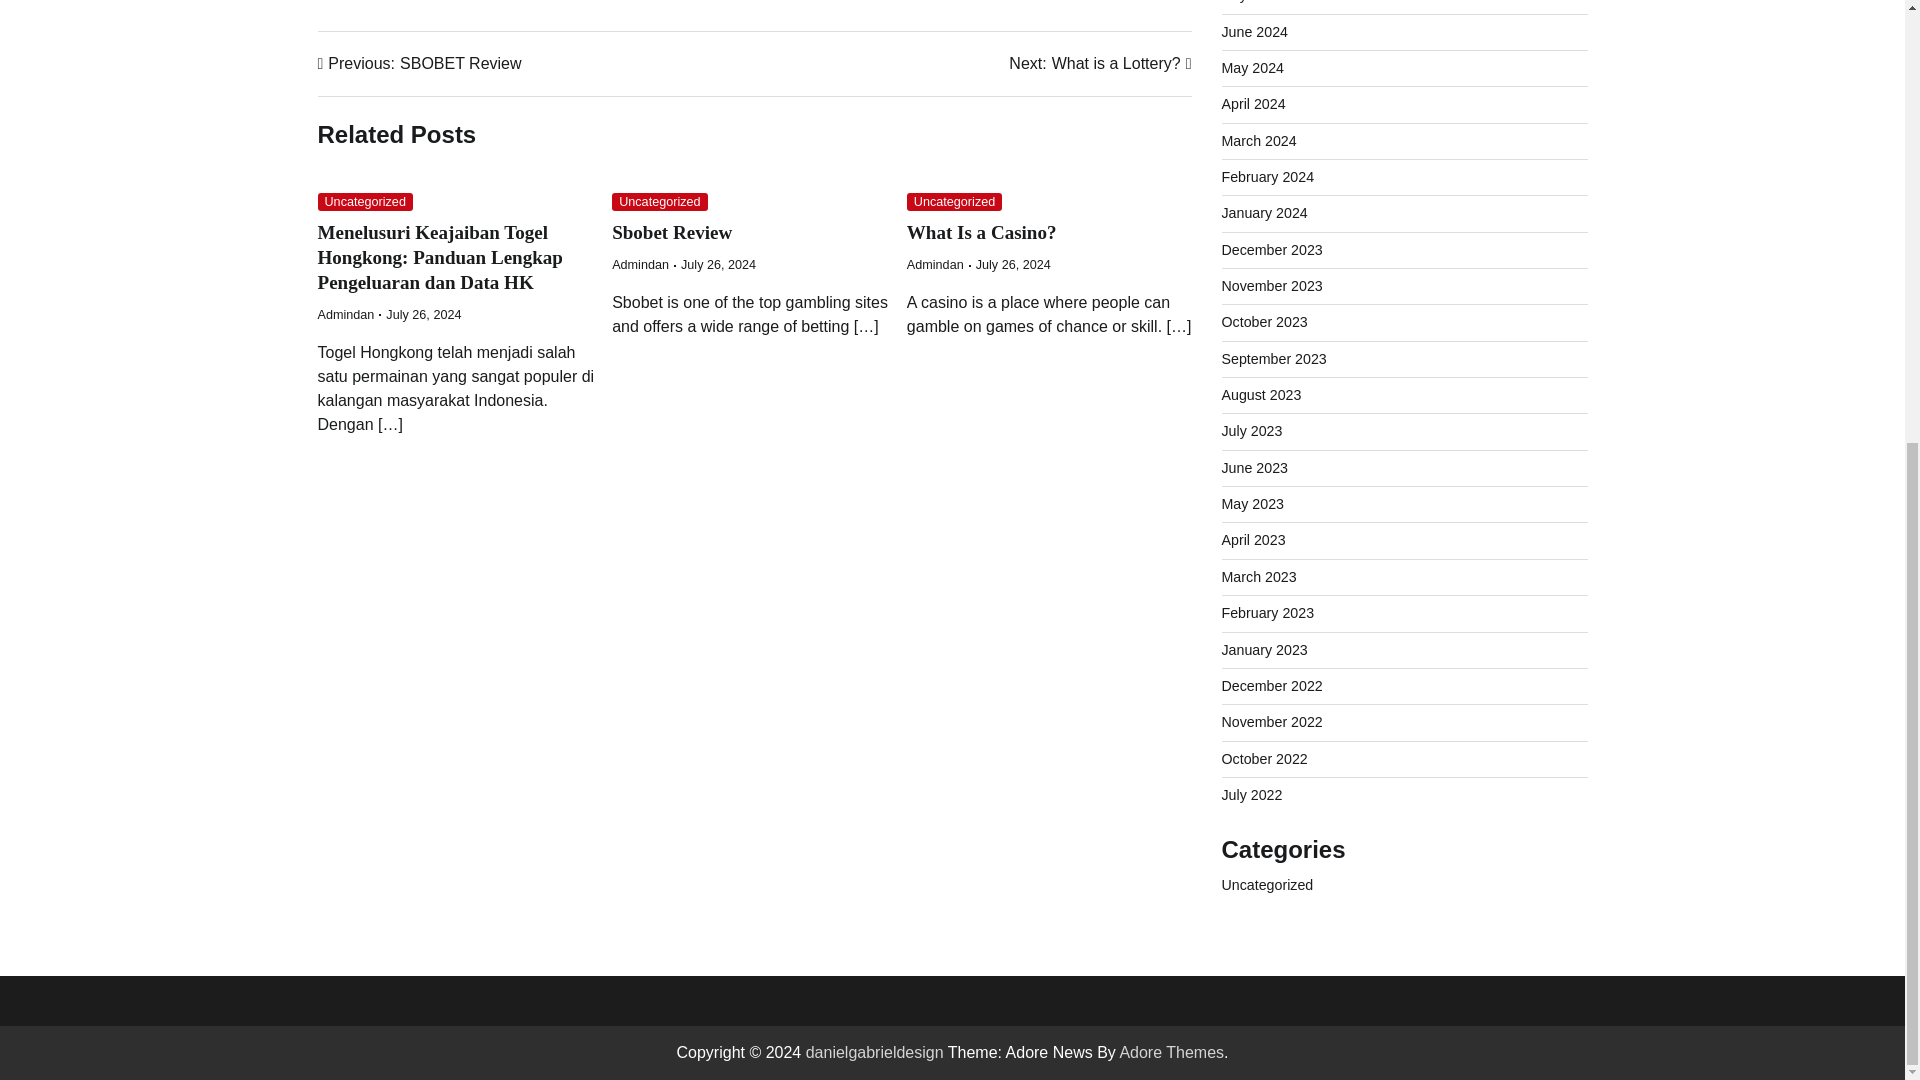 Image resolution: width=1920 pixels, height=1080 pixels. I want to click on Uncategorized, so click(659, 202).